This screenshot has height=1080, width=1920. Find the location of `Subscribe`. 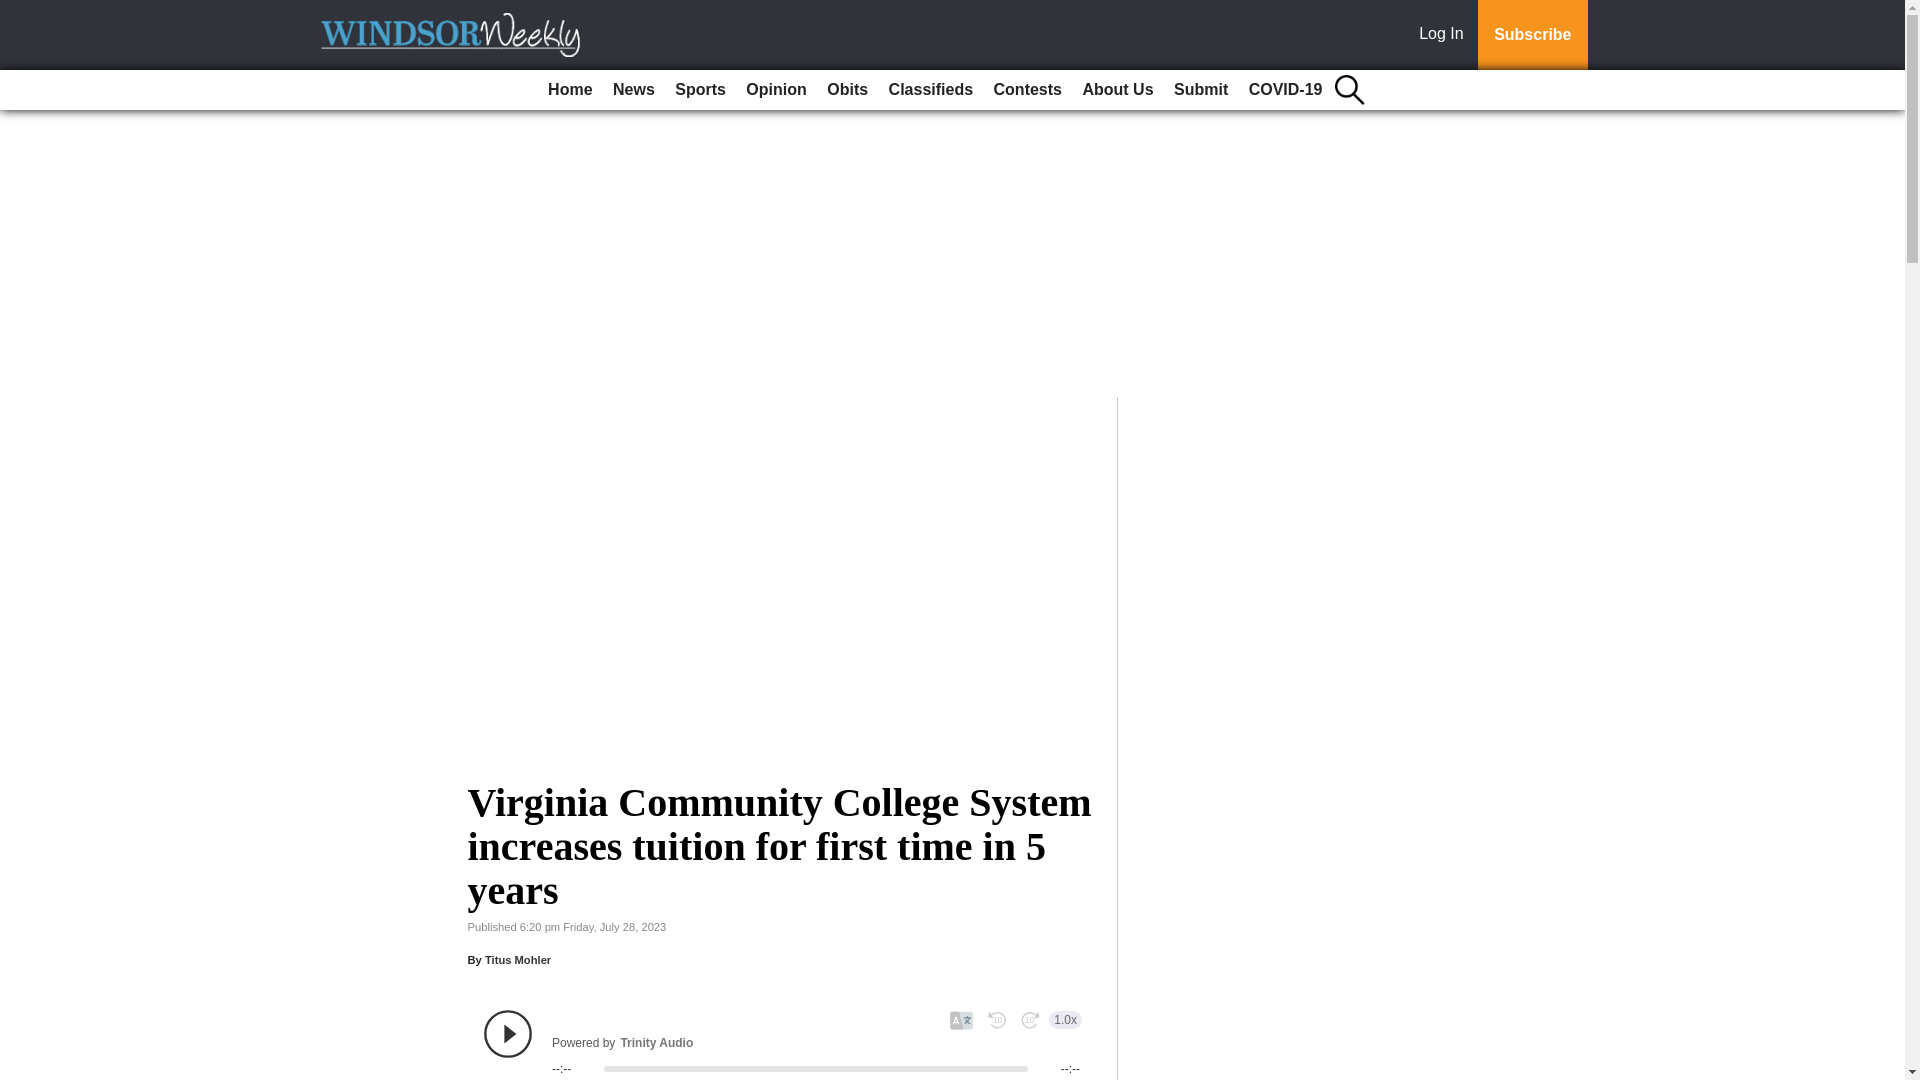

Subscribe is located at coordinates (1532, 35).